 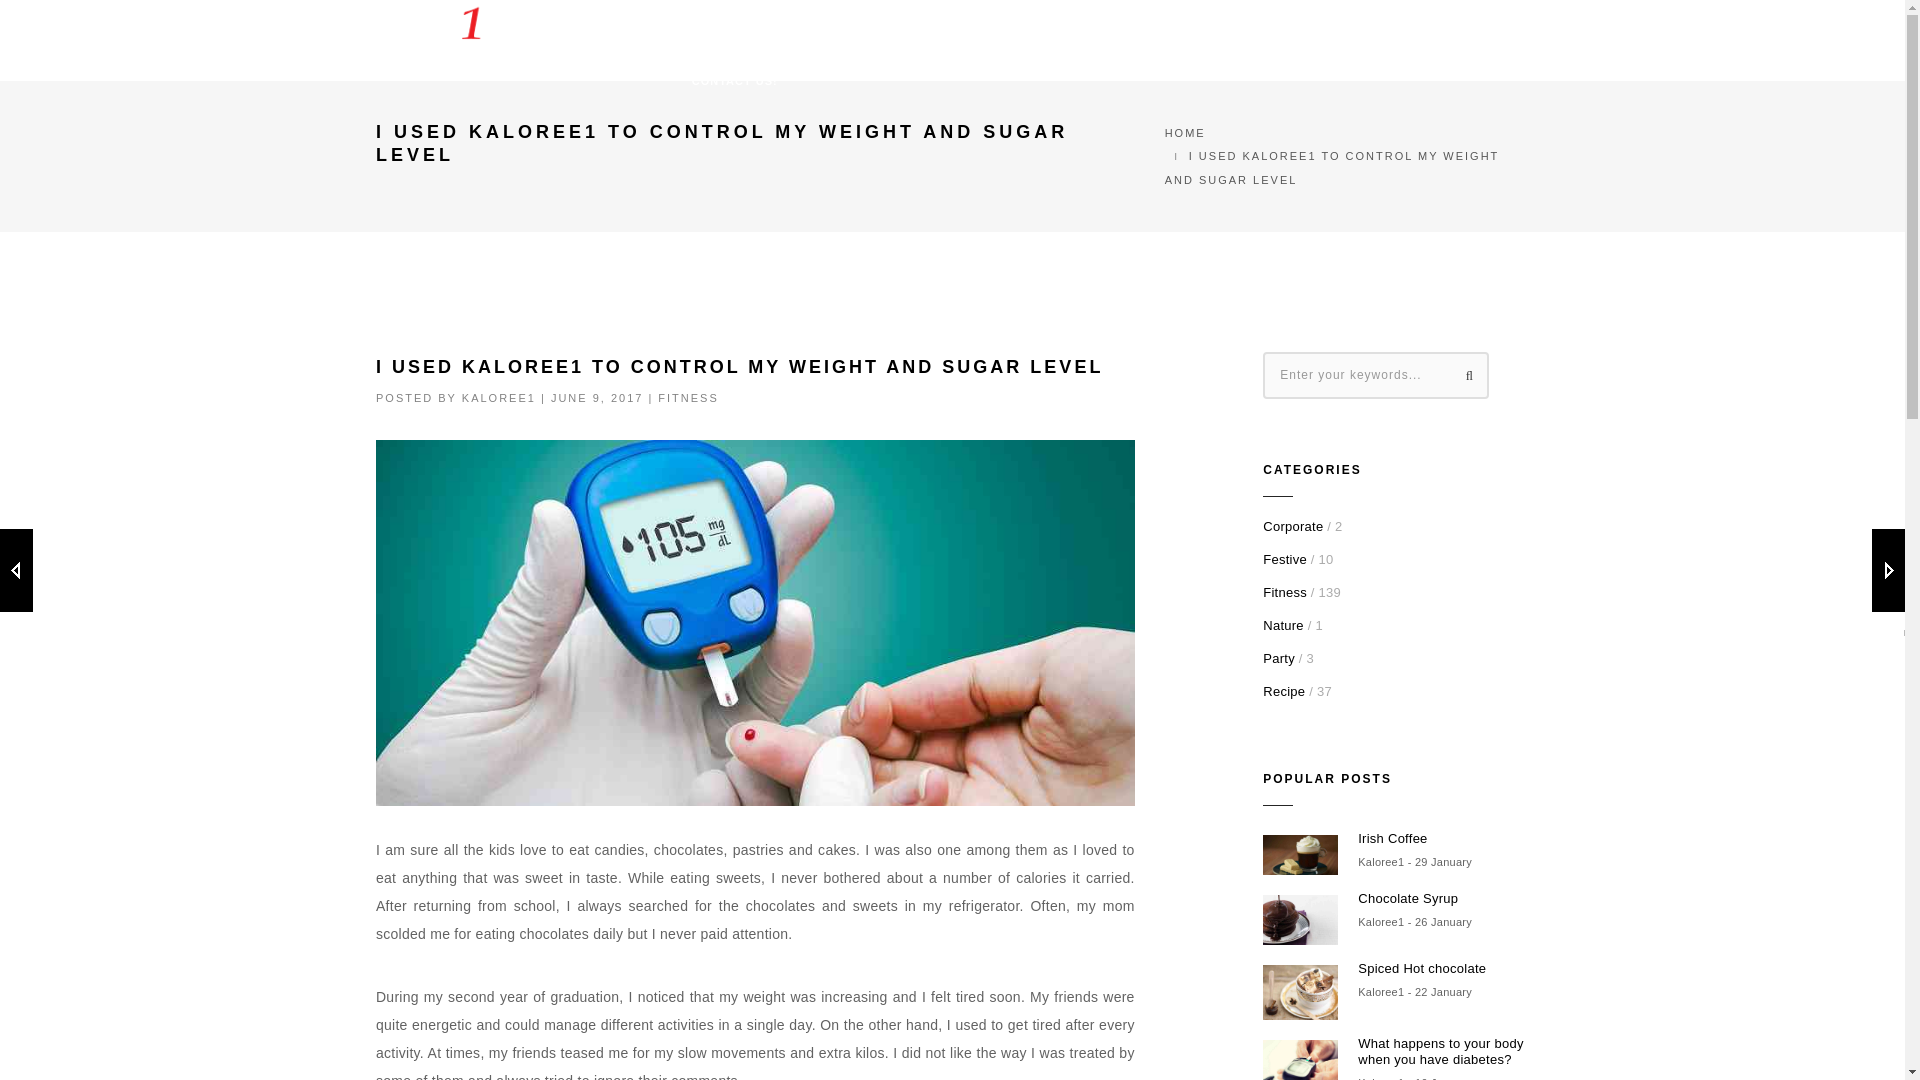 I want to click on ABOUT US, so click(x=801, y=27).